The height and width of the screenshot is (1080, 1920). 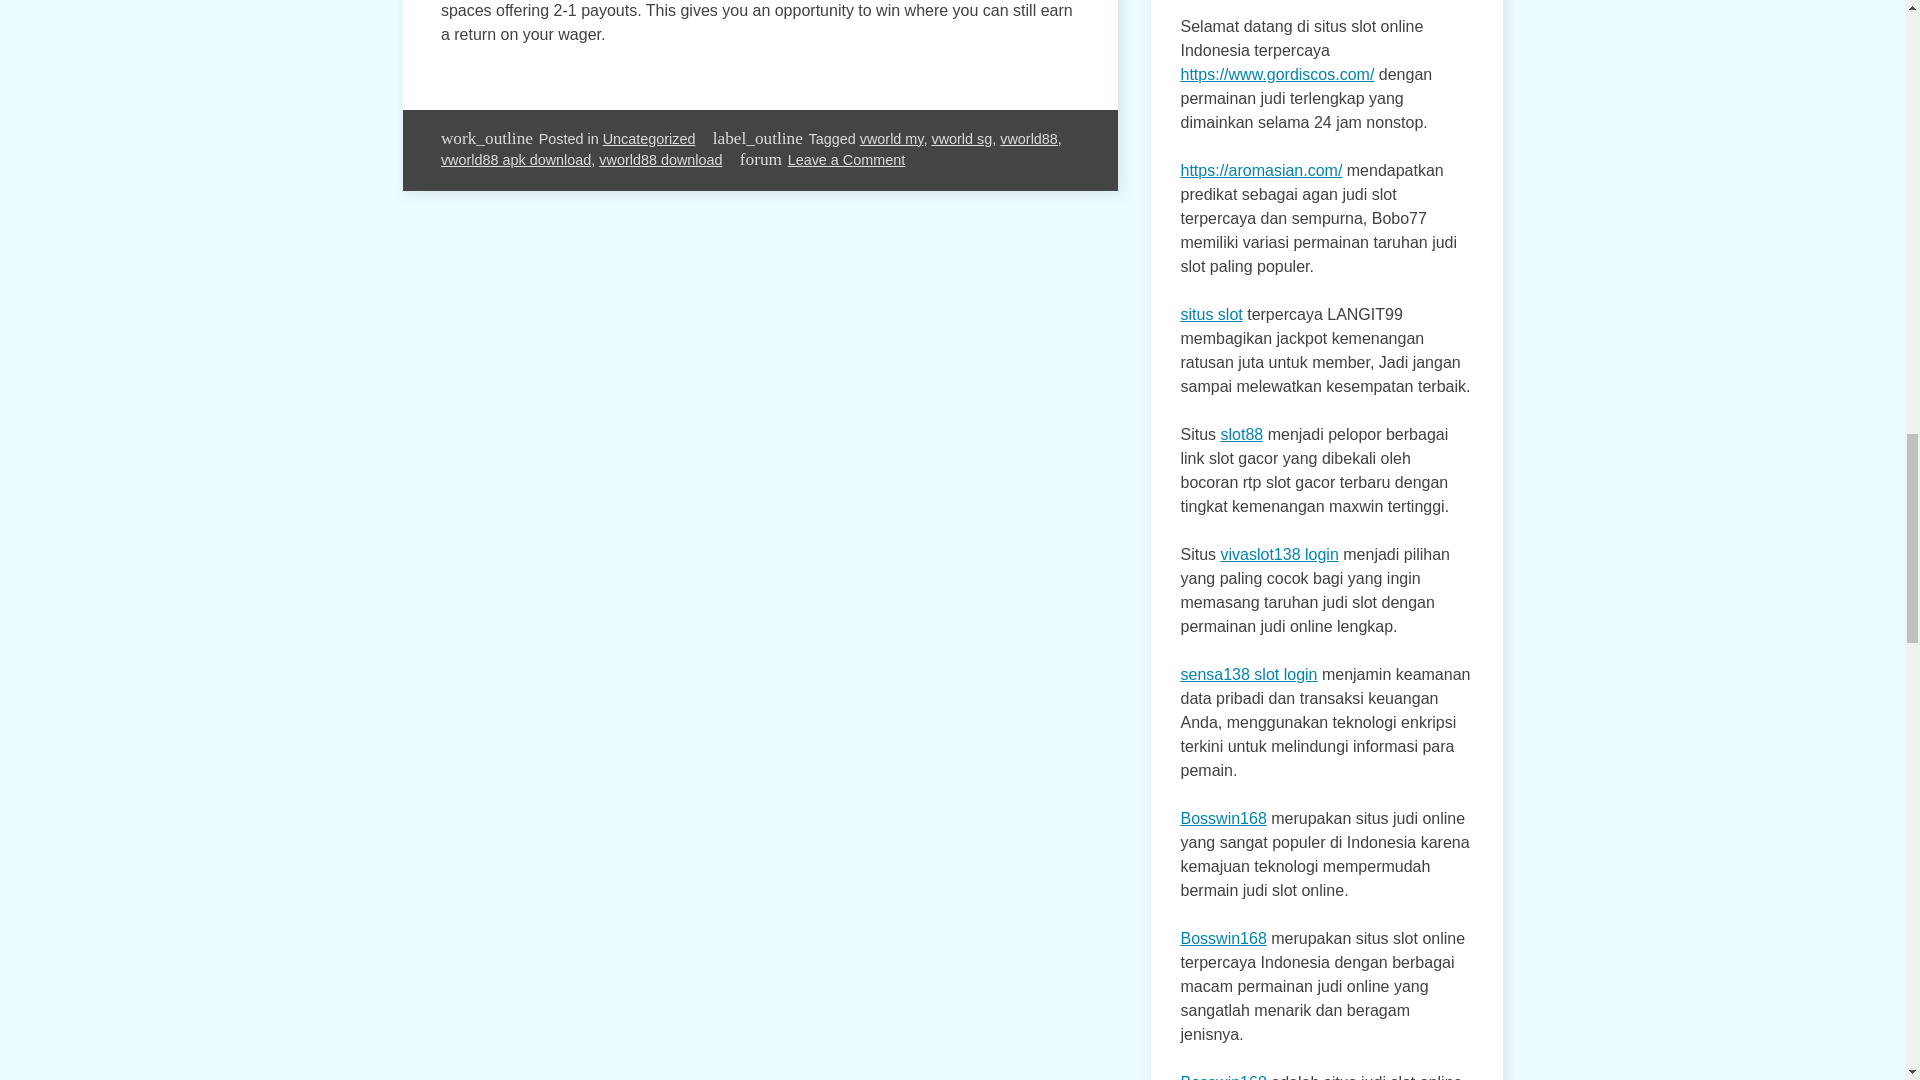 What do you see at coordinates (648, 138) in the screenshot?
I see `Uncategorized` at bounding box center [648, 138].